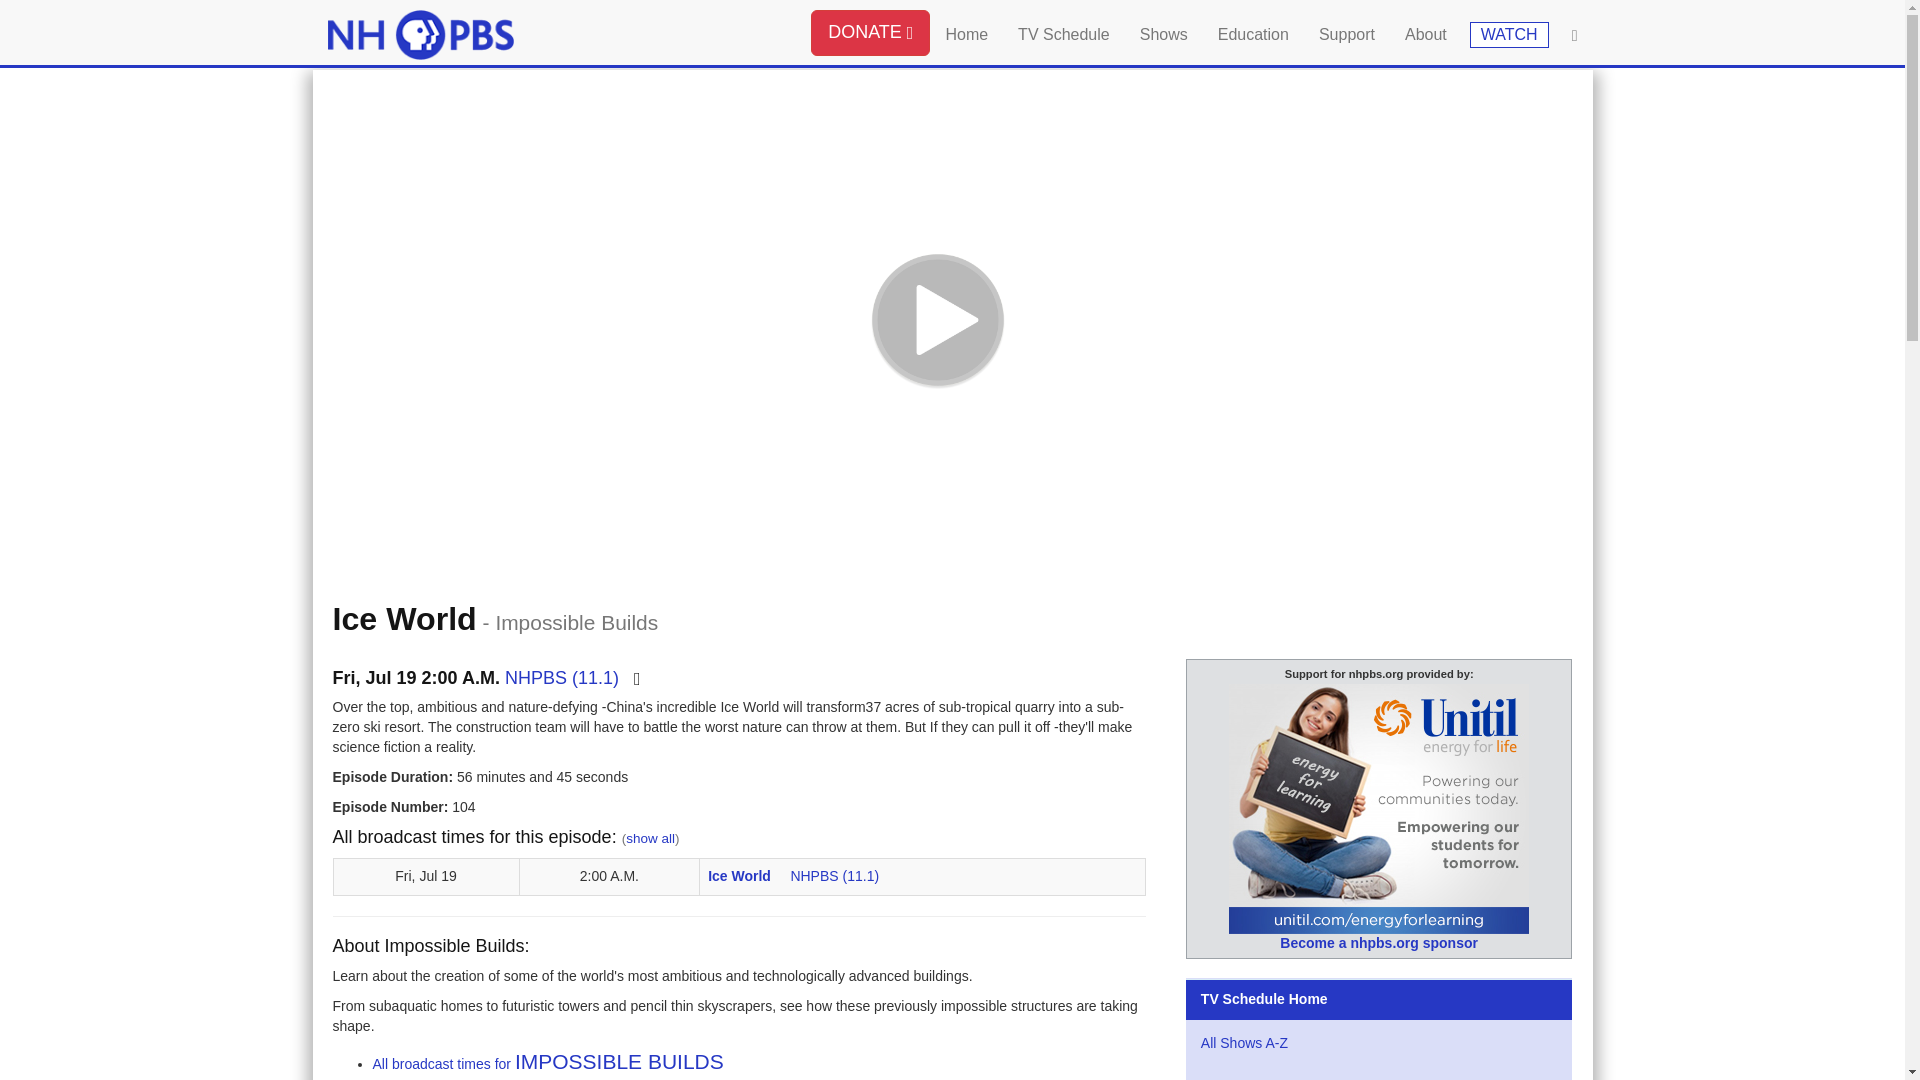 The height and width of the screenshot is (1080, 1920). Describe the element at coordinates (1346, 32) in the screenshot. I see `Support` at that location.